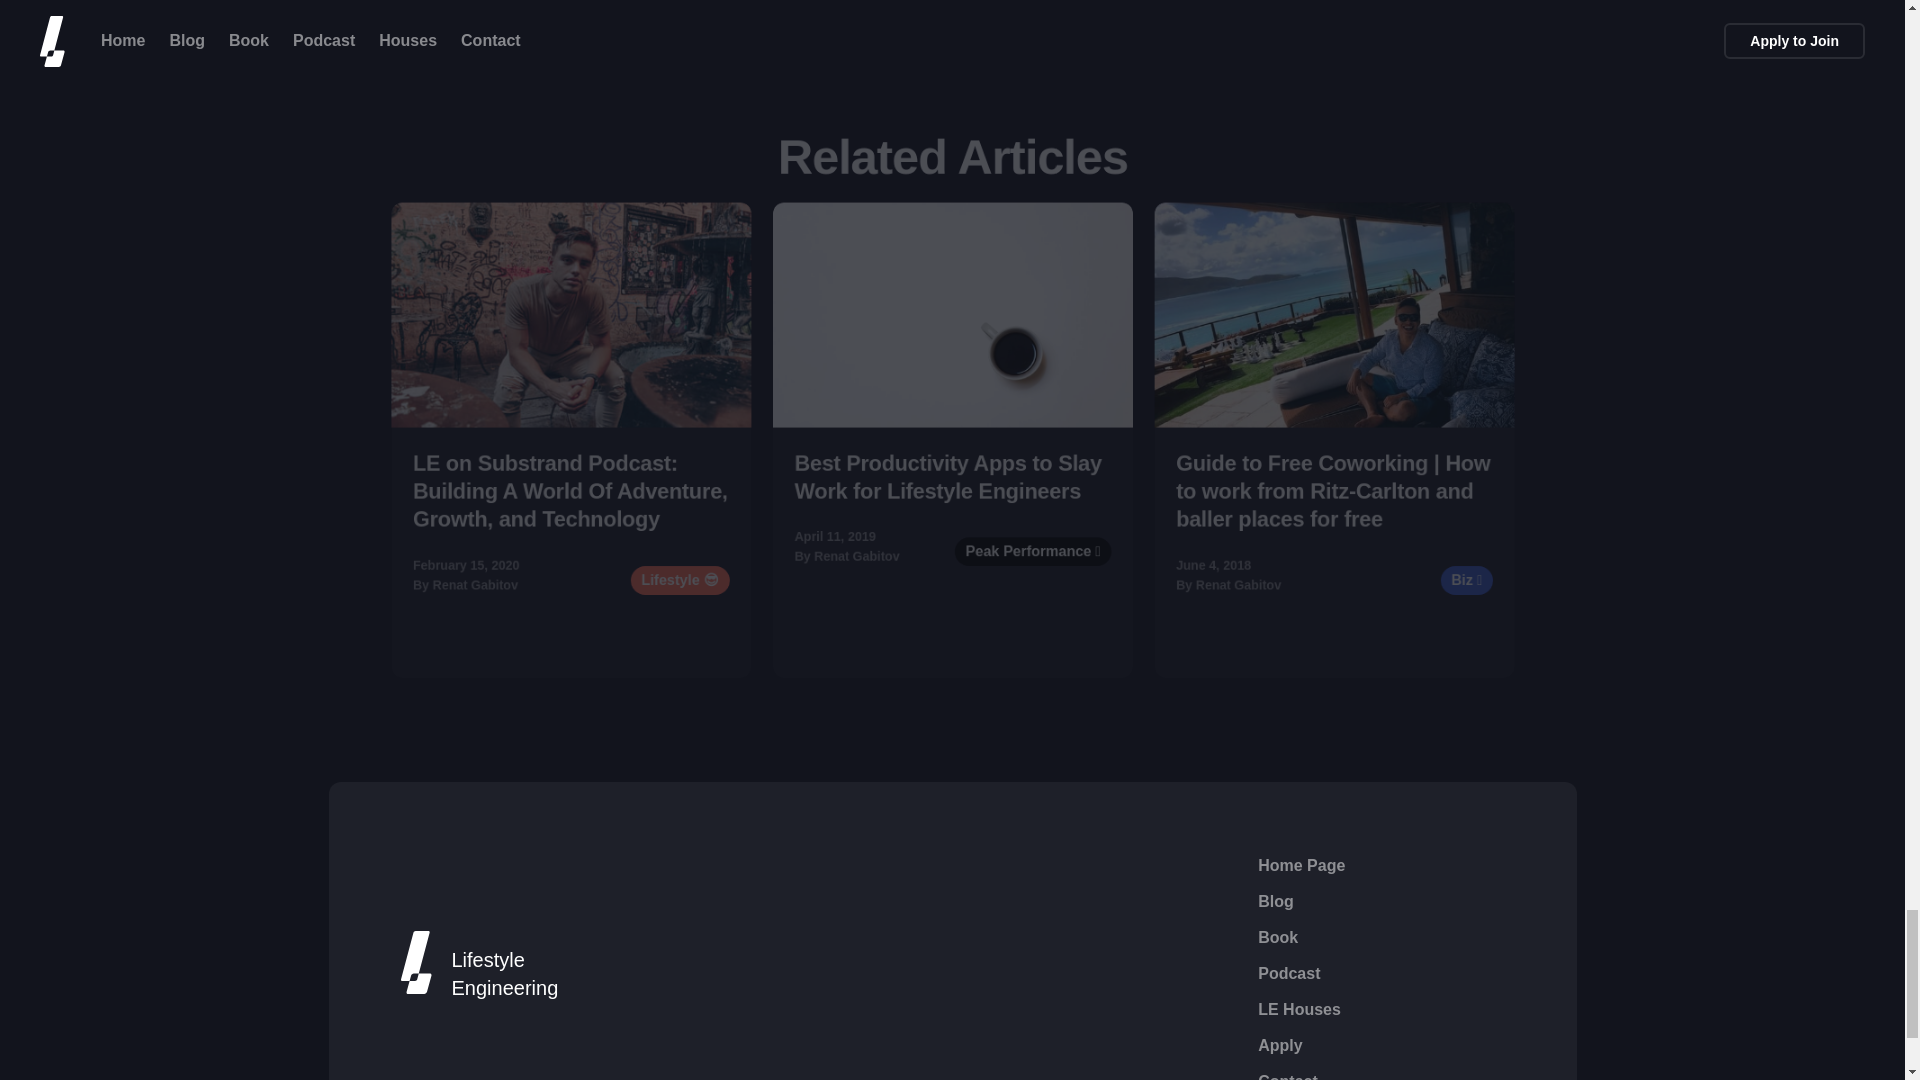 This screenshot has height=1080, width=1920. What do you see at coordinates (1279, 1046) in the screenshot?
I see `Apply` at bounding box center [1279, 1046].